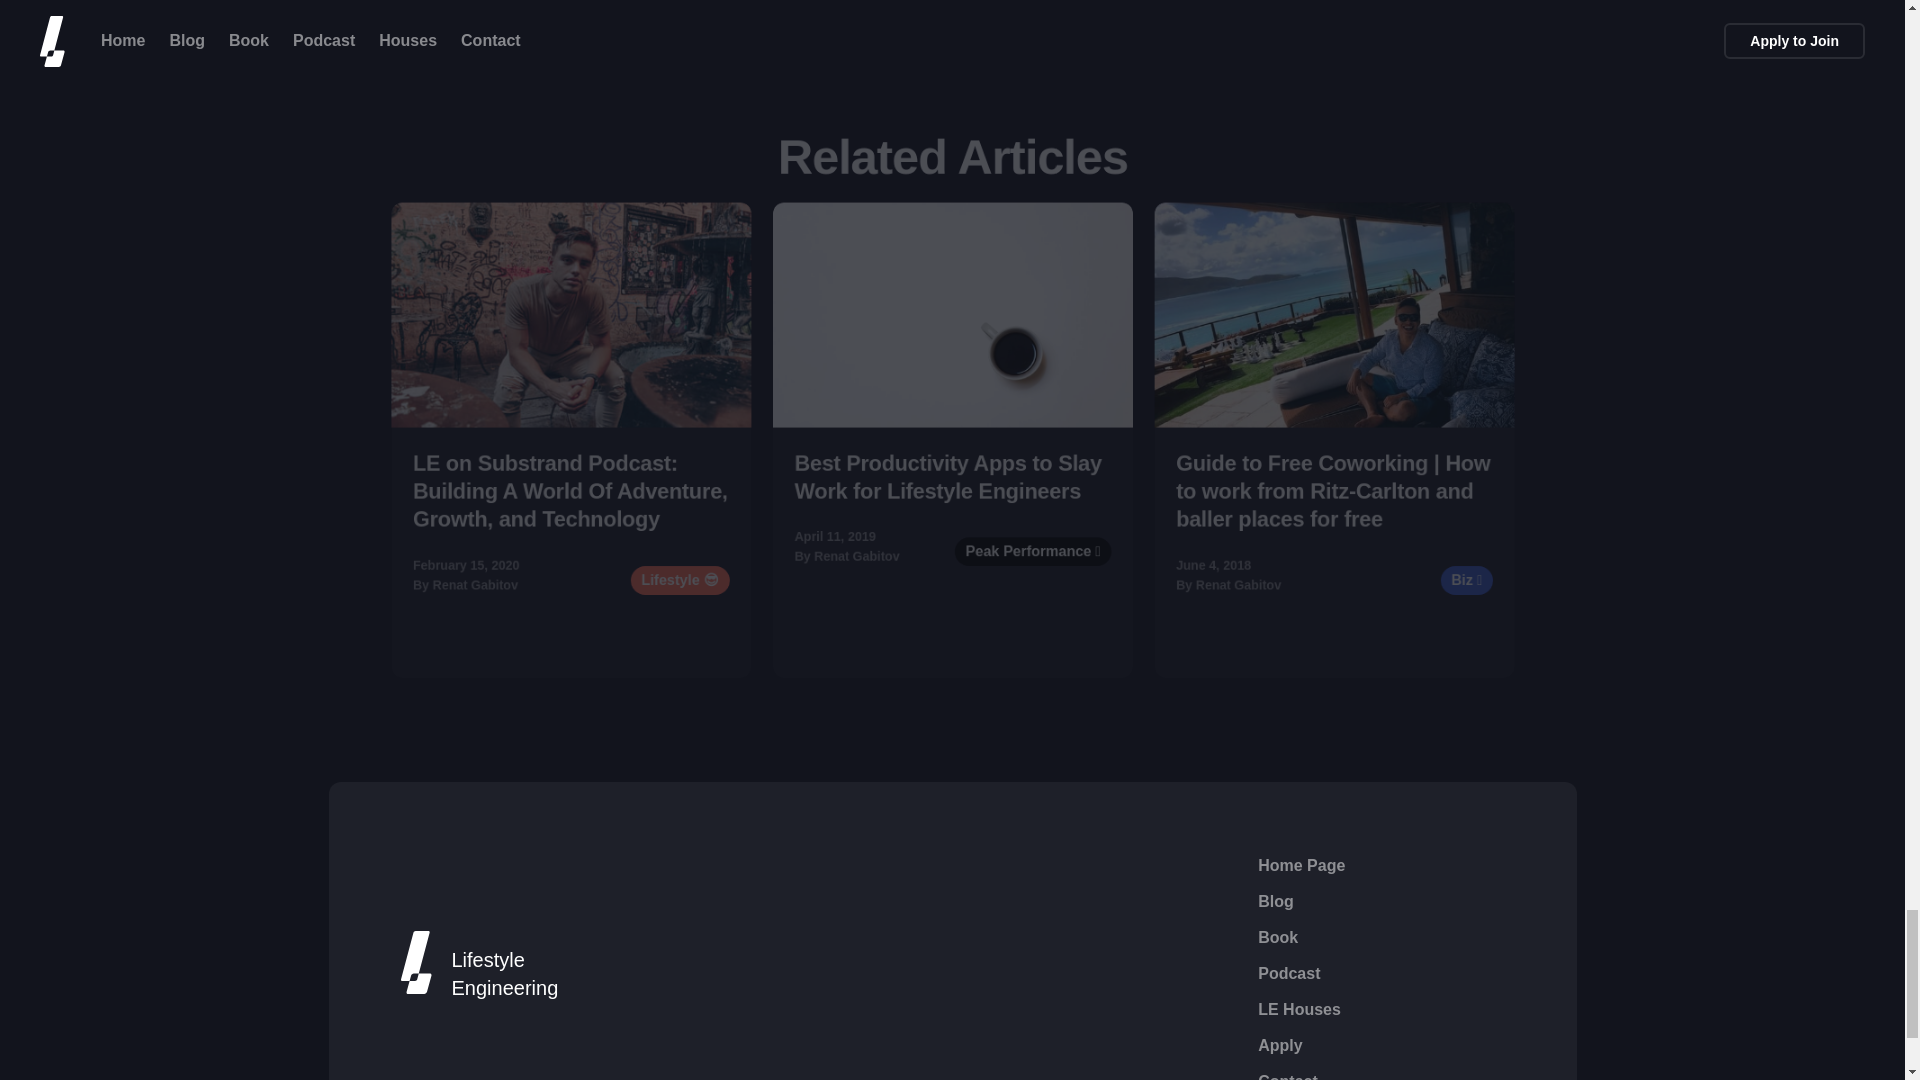 This screenshot has height=1080, width=1920. What do you see at coordinates (1279, 1046) in the screenshot?
I see `Apply` at bounding box center [1279, 1046].